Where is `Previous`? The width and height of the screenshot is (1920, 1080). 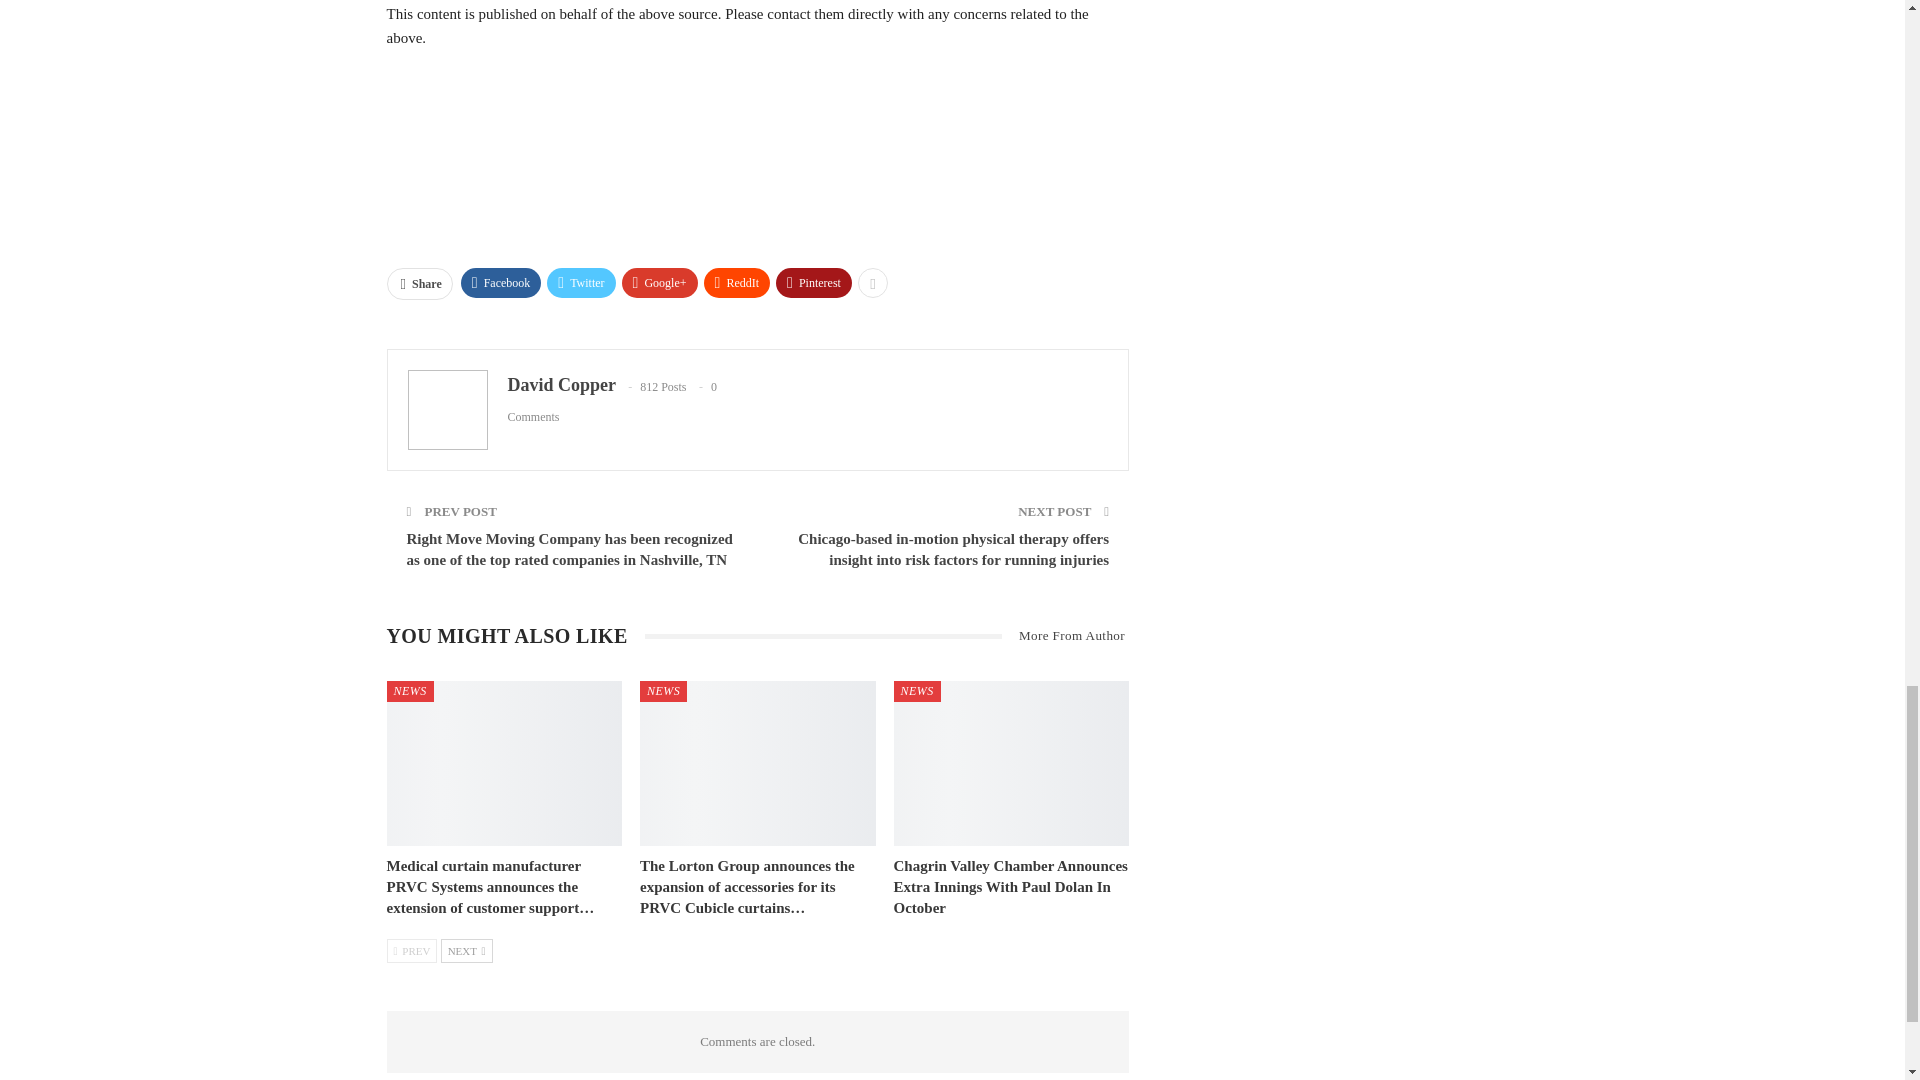 Previous is located at coordinates (411, 950).